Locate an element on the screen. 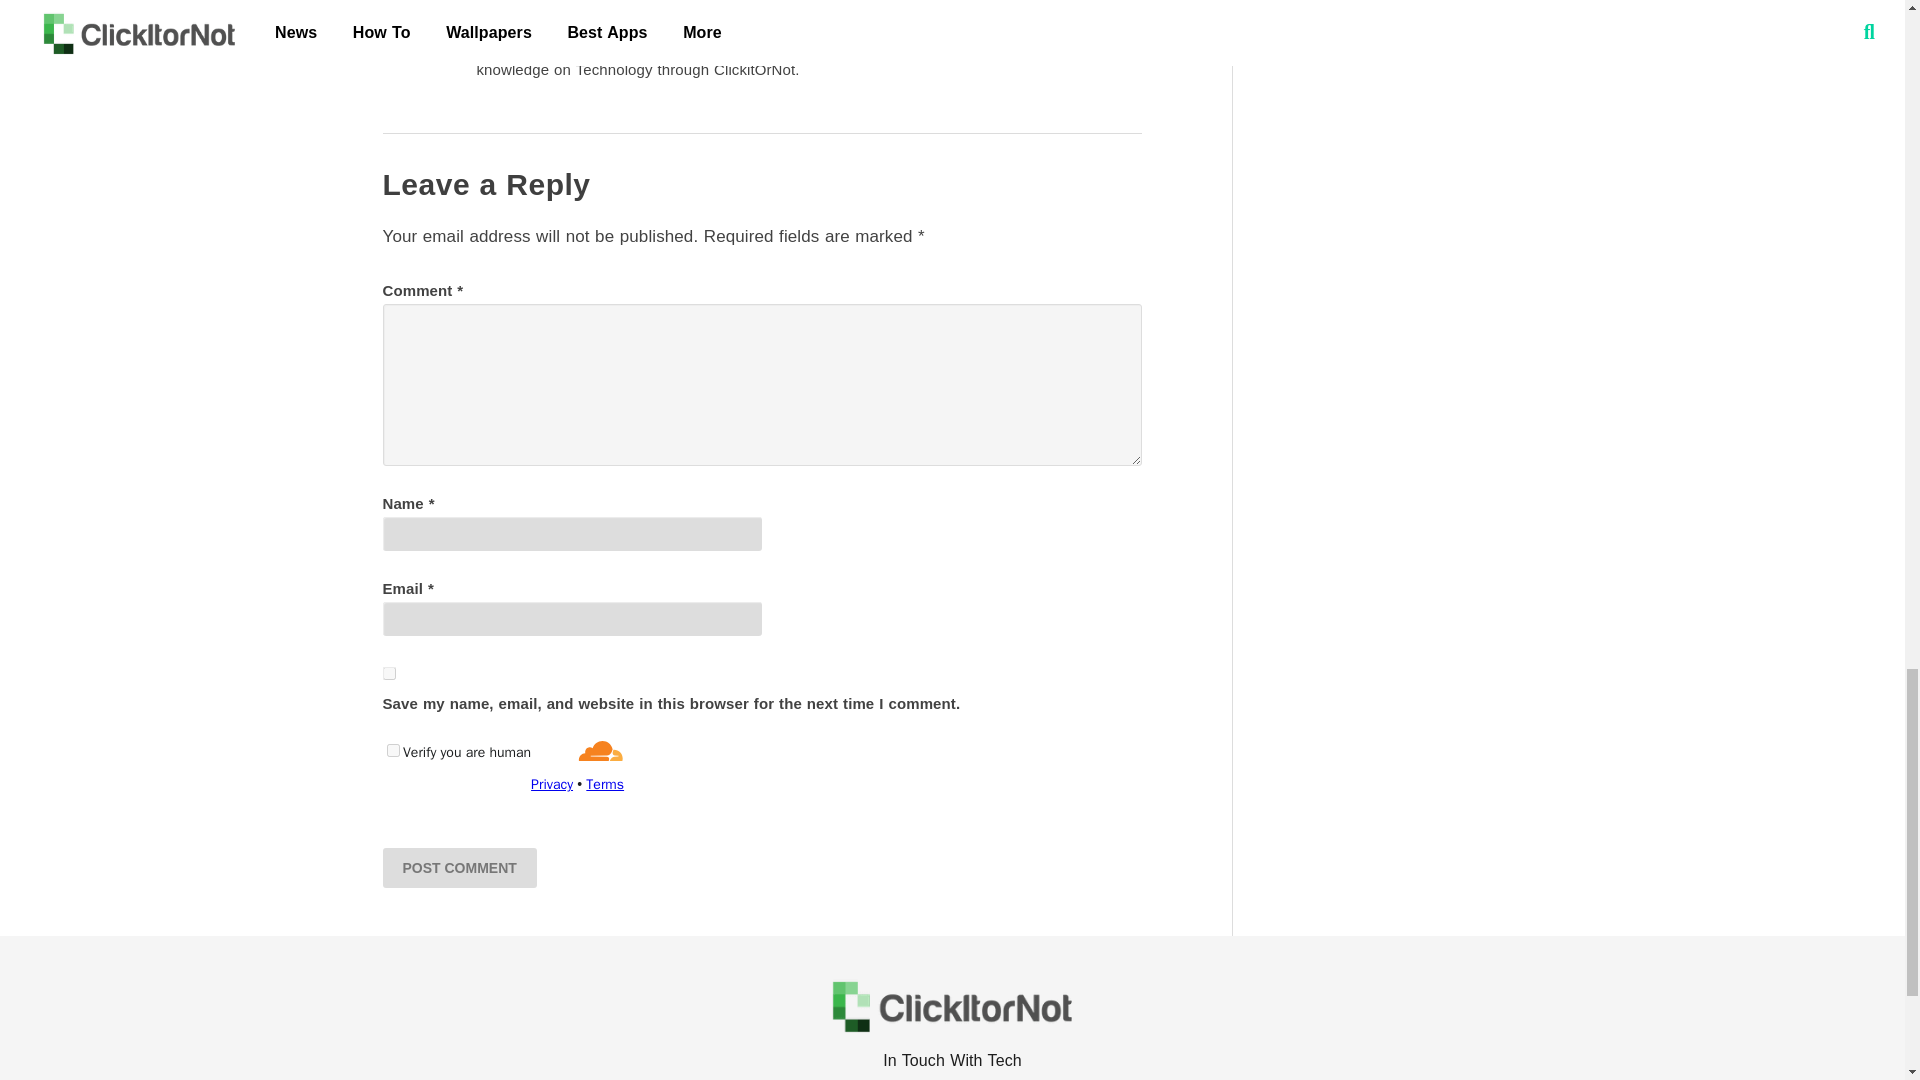 Image resolution: width=1920 pixels, height=1080 pixels. Post Comment is located at coordinates (458, 867).